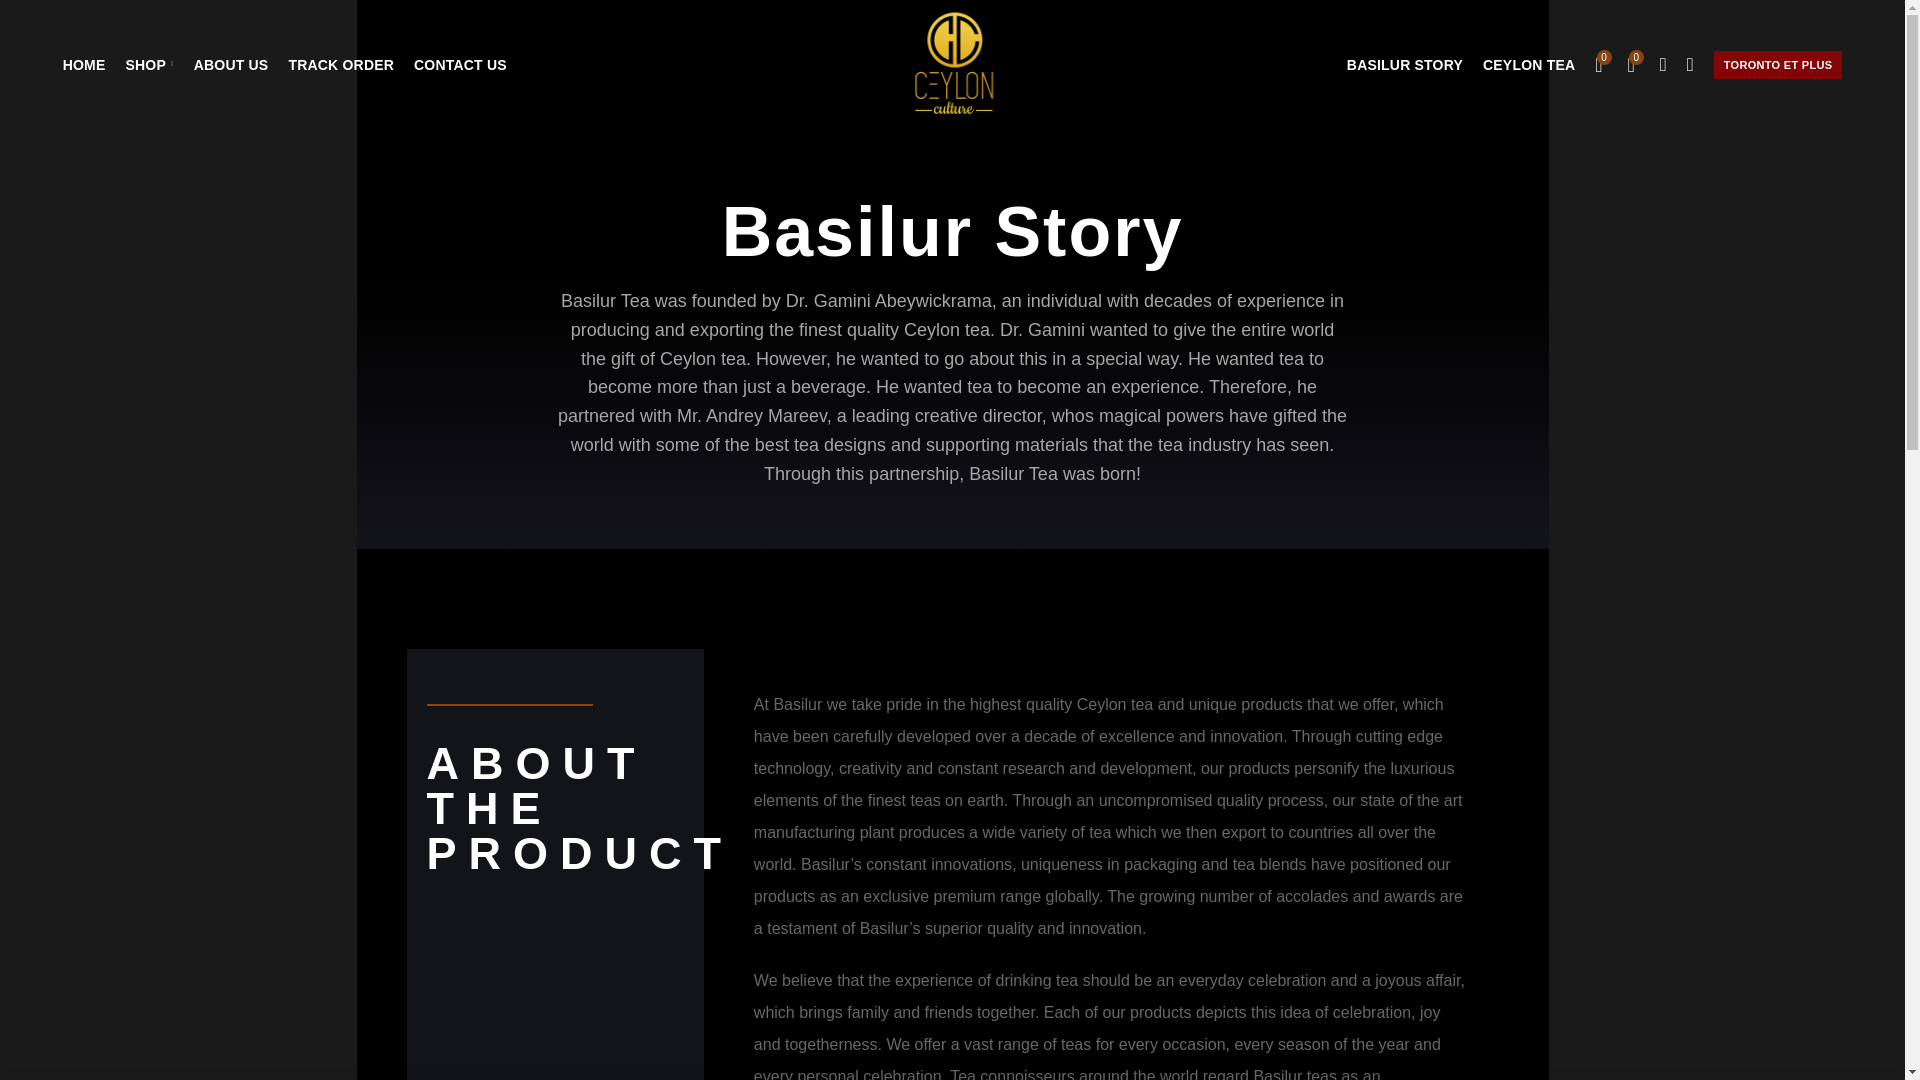 The height and width of the screenshot is (1080, 1920). What do you see at coordinates (84, 64) in the screenshot?
I see `HOME` at bounding box center [84, 64].